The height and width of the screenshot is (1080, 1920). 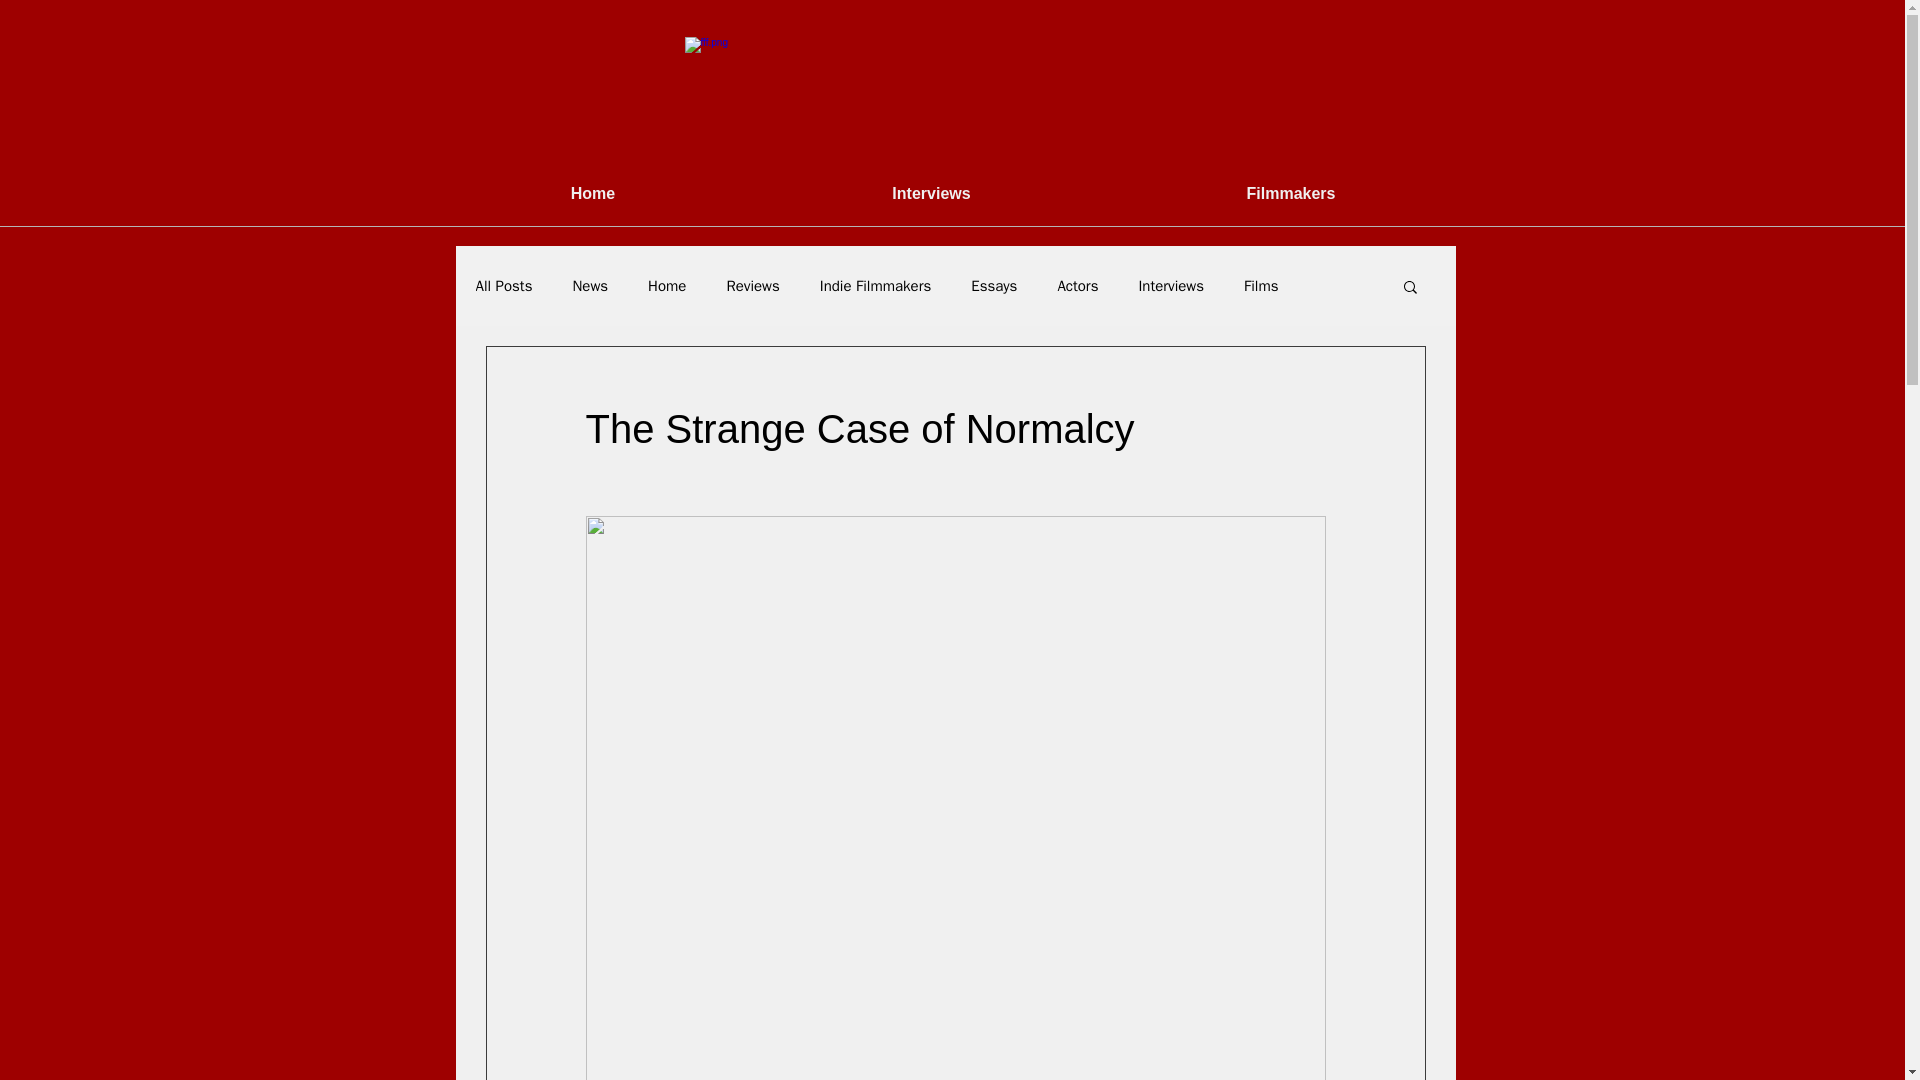 What do you see at coordinates (504, 285) in the screenshot?
I see `All Posts` at bounding box center [504, 285].